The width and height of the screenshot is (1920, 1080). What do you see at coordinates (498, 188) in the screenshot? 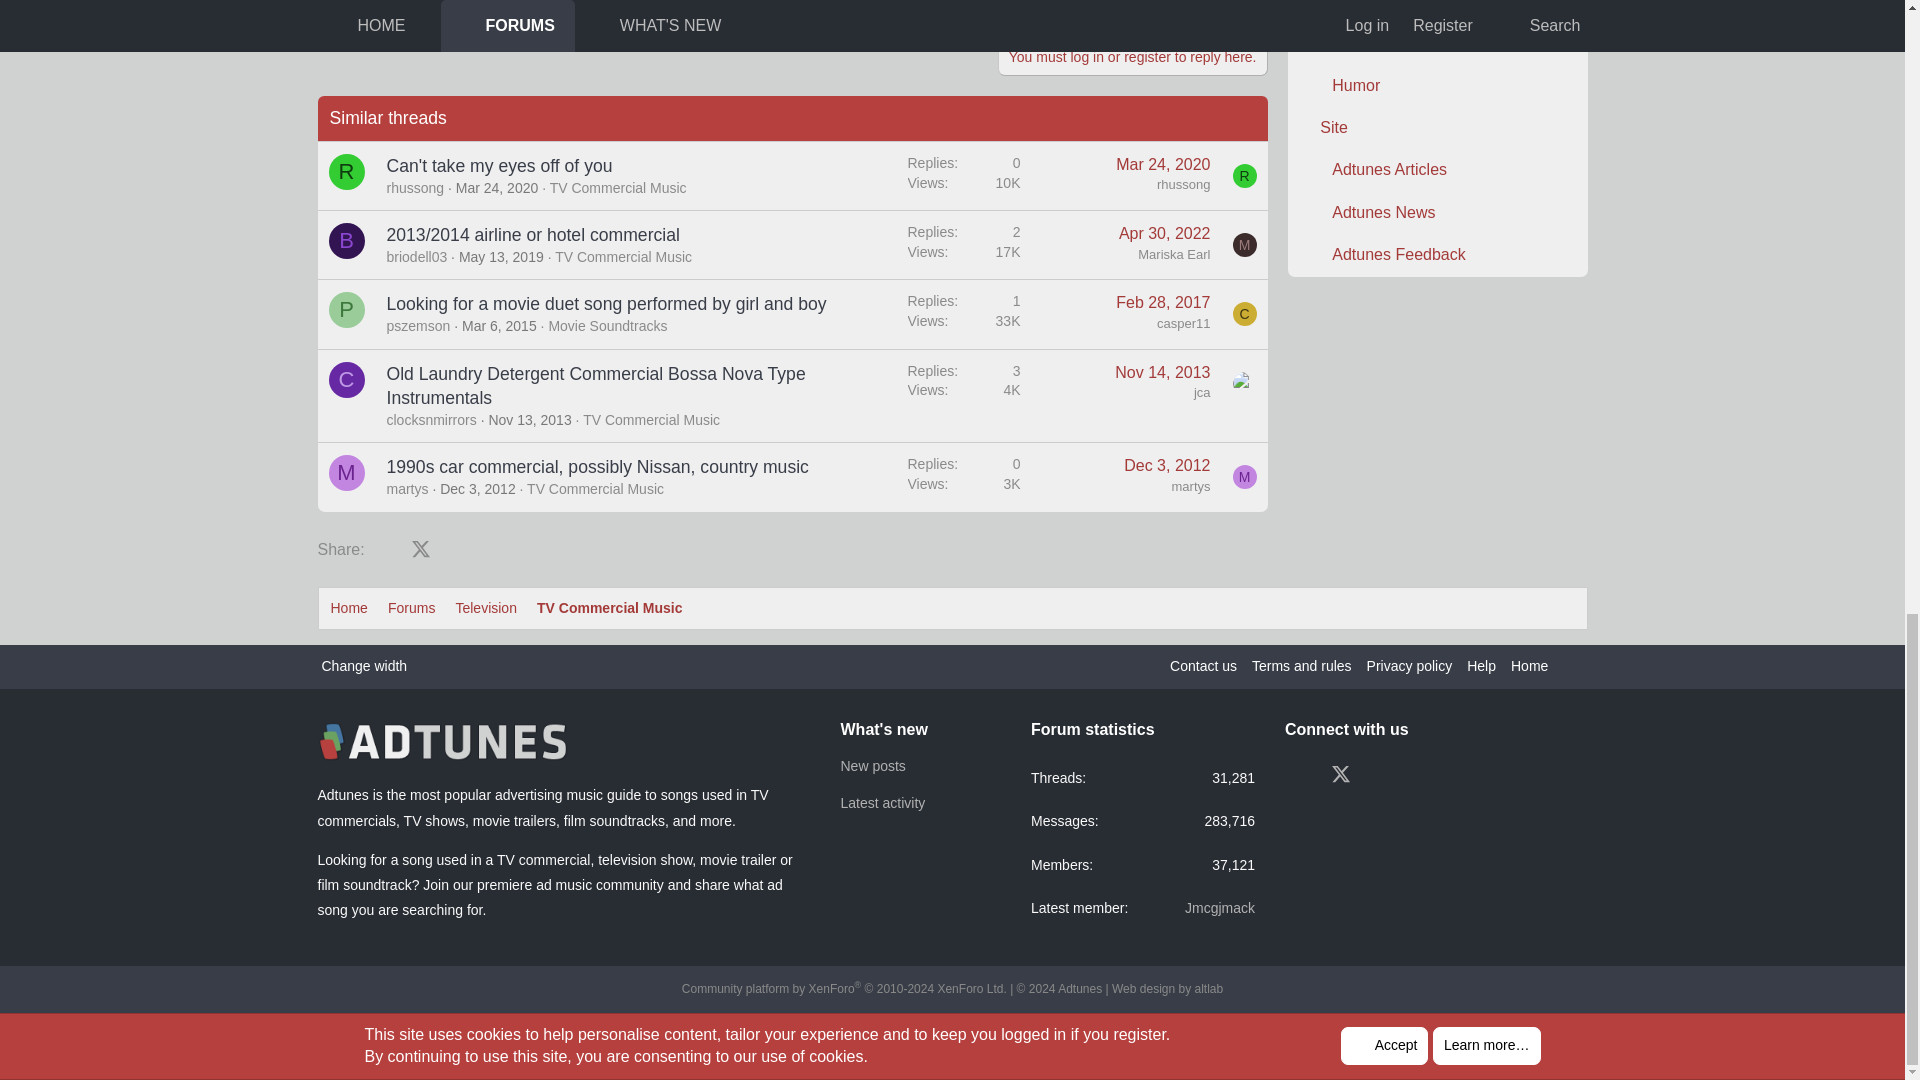
I see `Mar 24, 2020 at 6:35 PM` at bounding box center [498, 188].